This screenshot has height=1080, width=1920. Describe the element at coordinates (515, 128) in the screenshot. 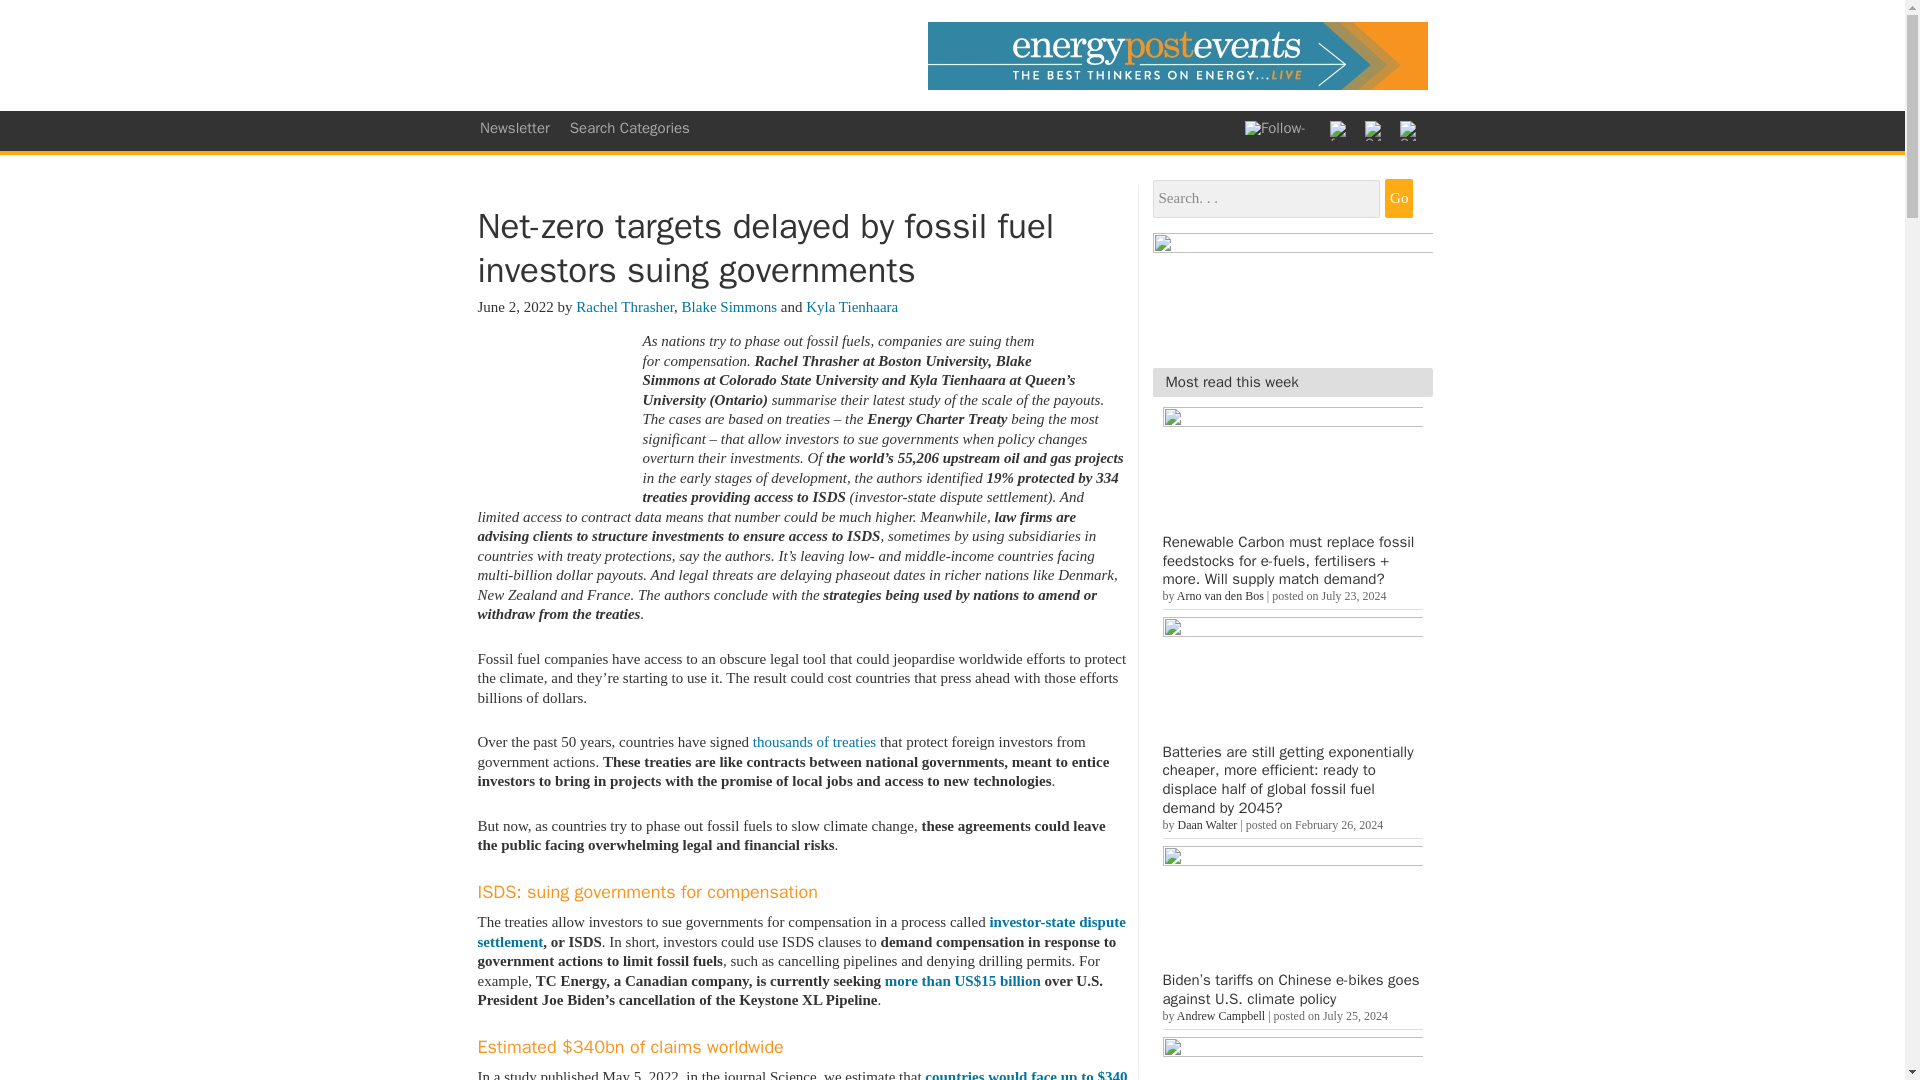

I see `Newsletter` at that location.